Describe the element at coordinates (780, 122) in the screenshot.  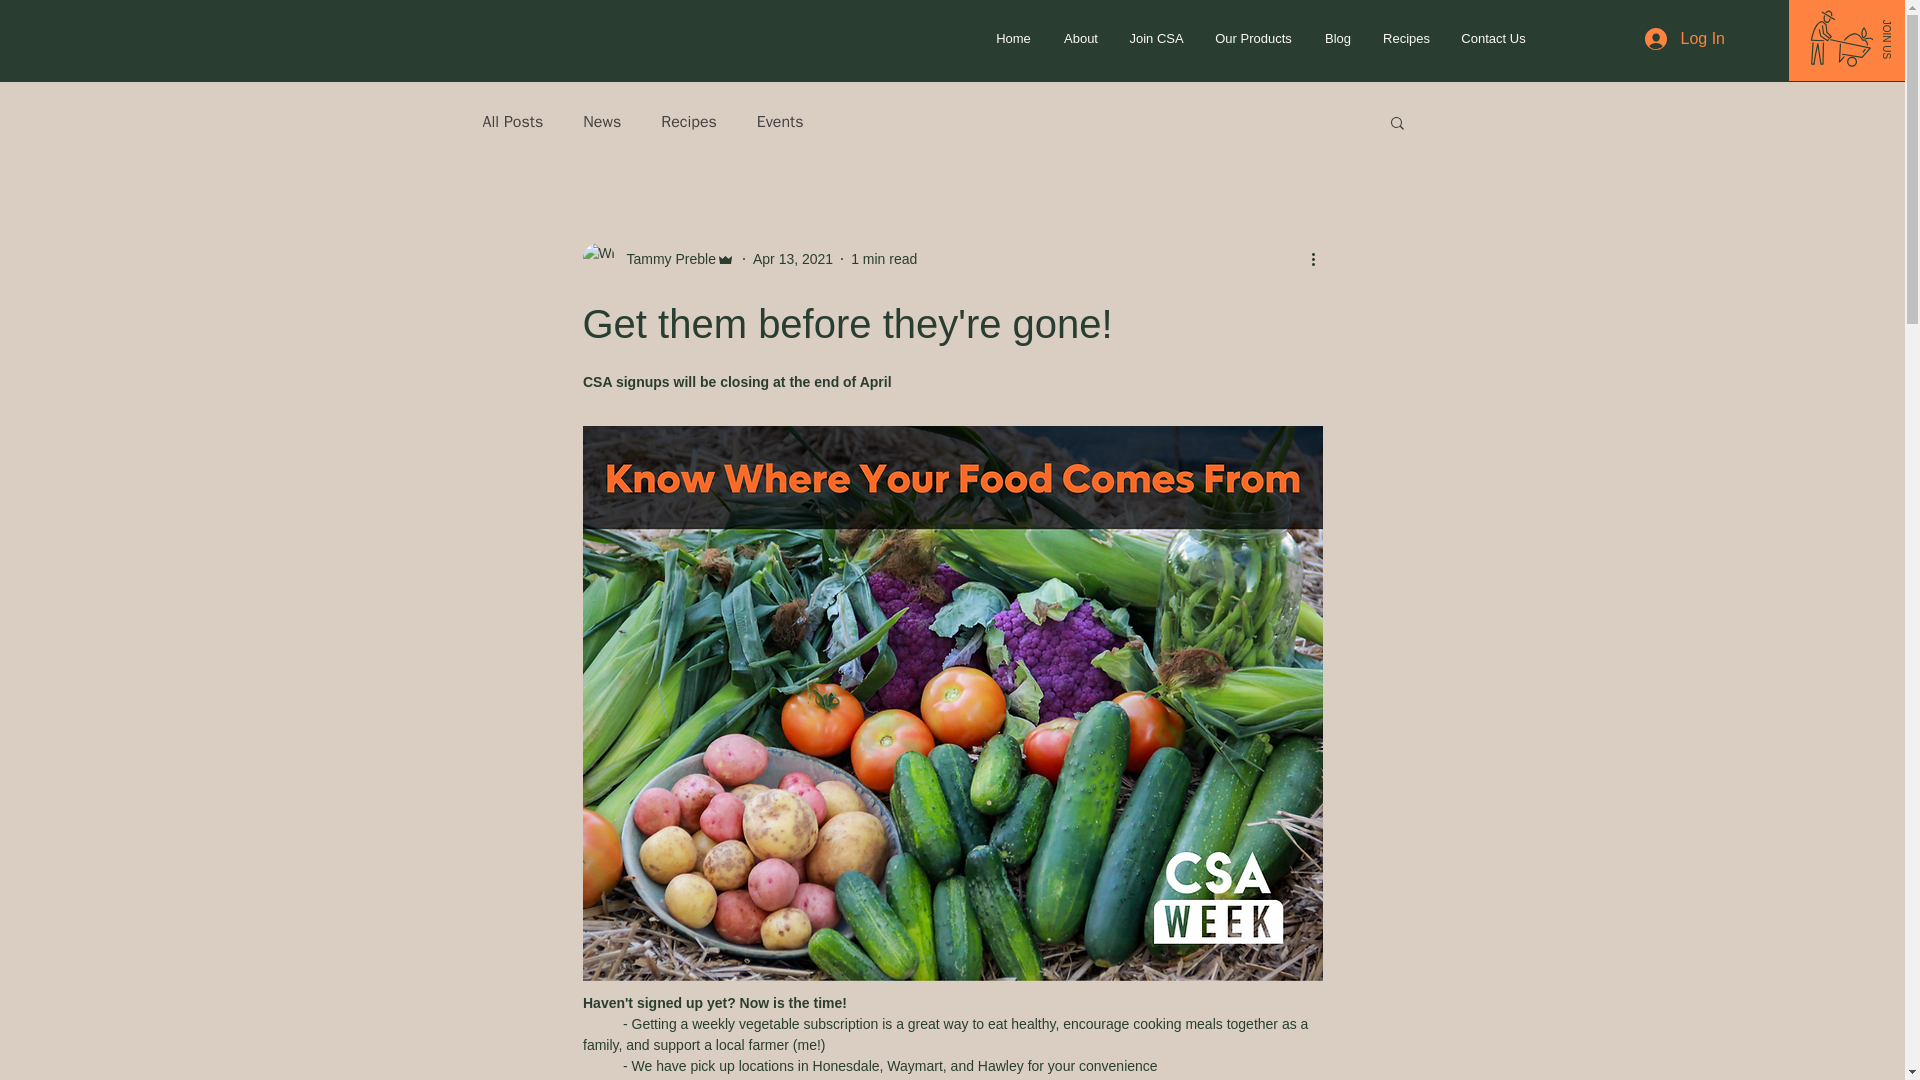
I see `Events` at that location.